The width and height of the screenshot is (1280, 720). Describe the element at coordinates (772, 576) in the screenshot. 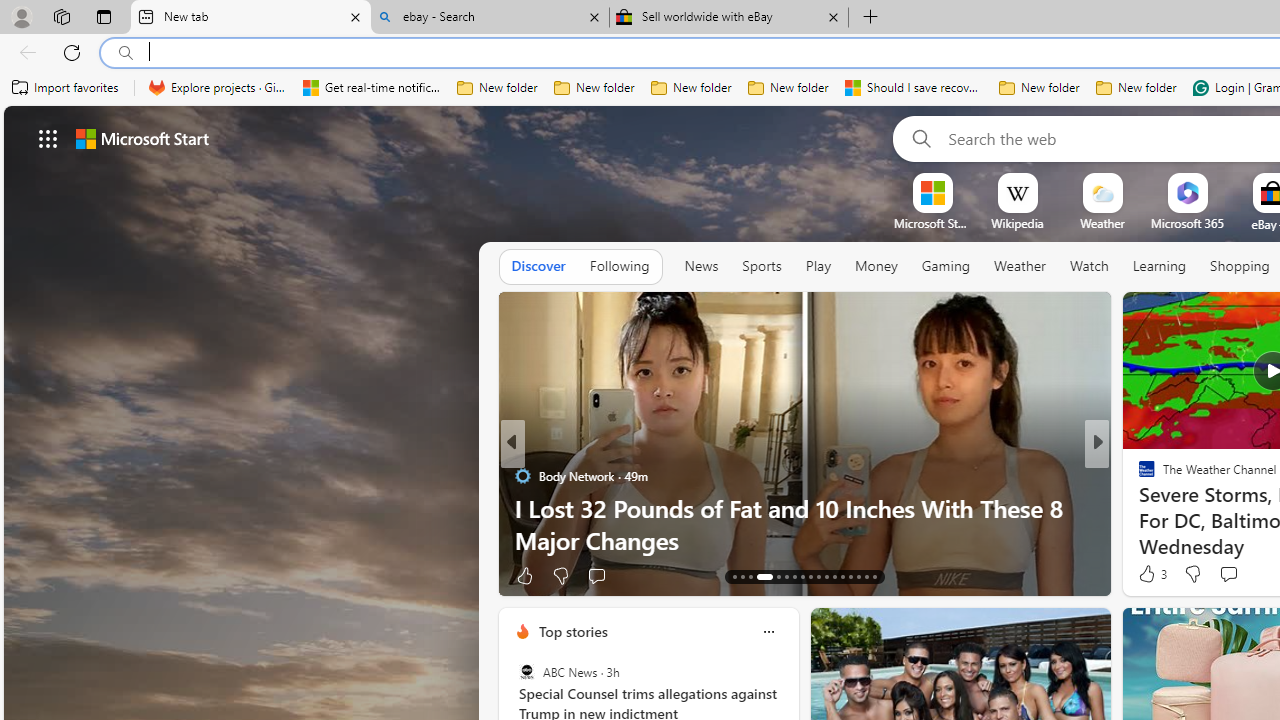

I see `AutomationID: tab-17` at that location.